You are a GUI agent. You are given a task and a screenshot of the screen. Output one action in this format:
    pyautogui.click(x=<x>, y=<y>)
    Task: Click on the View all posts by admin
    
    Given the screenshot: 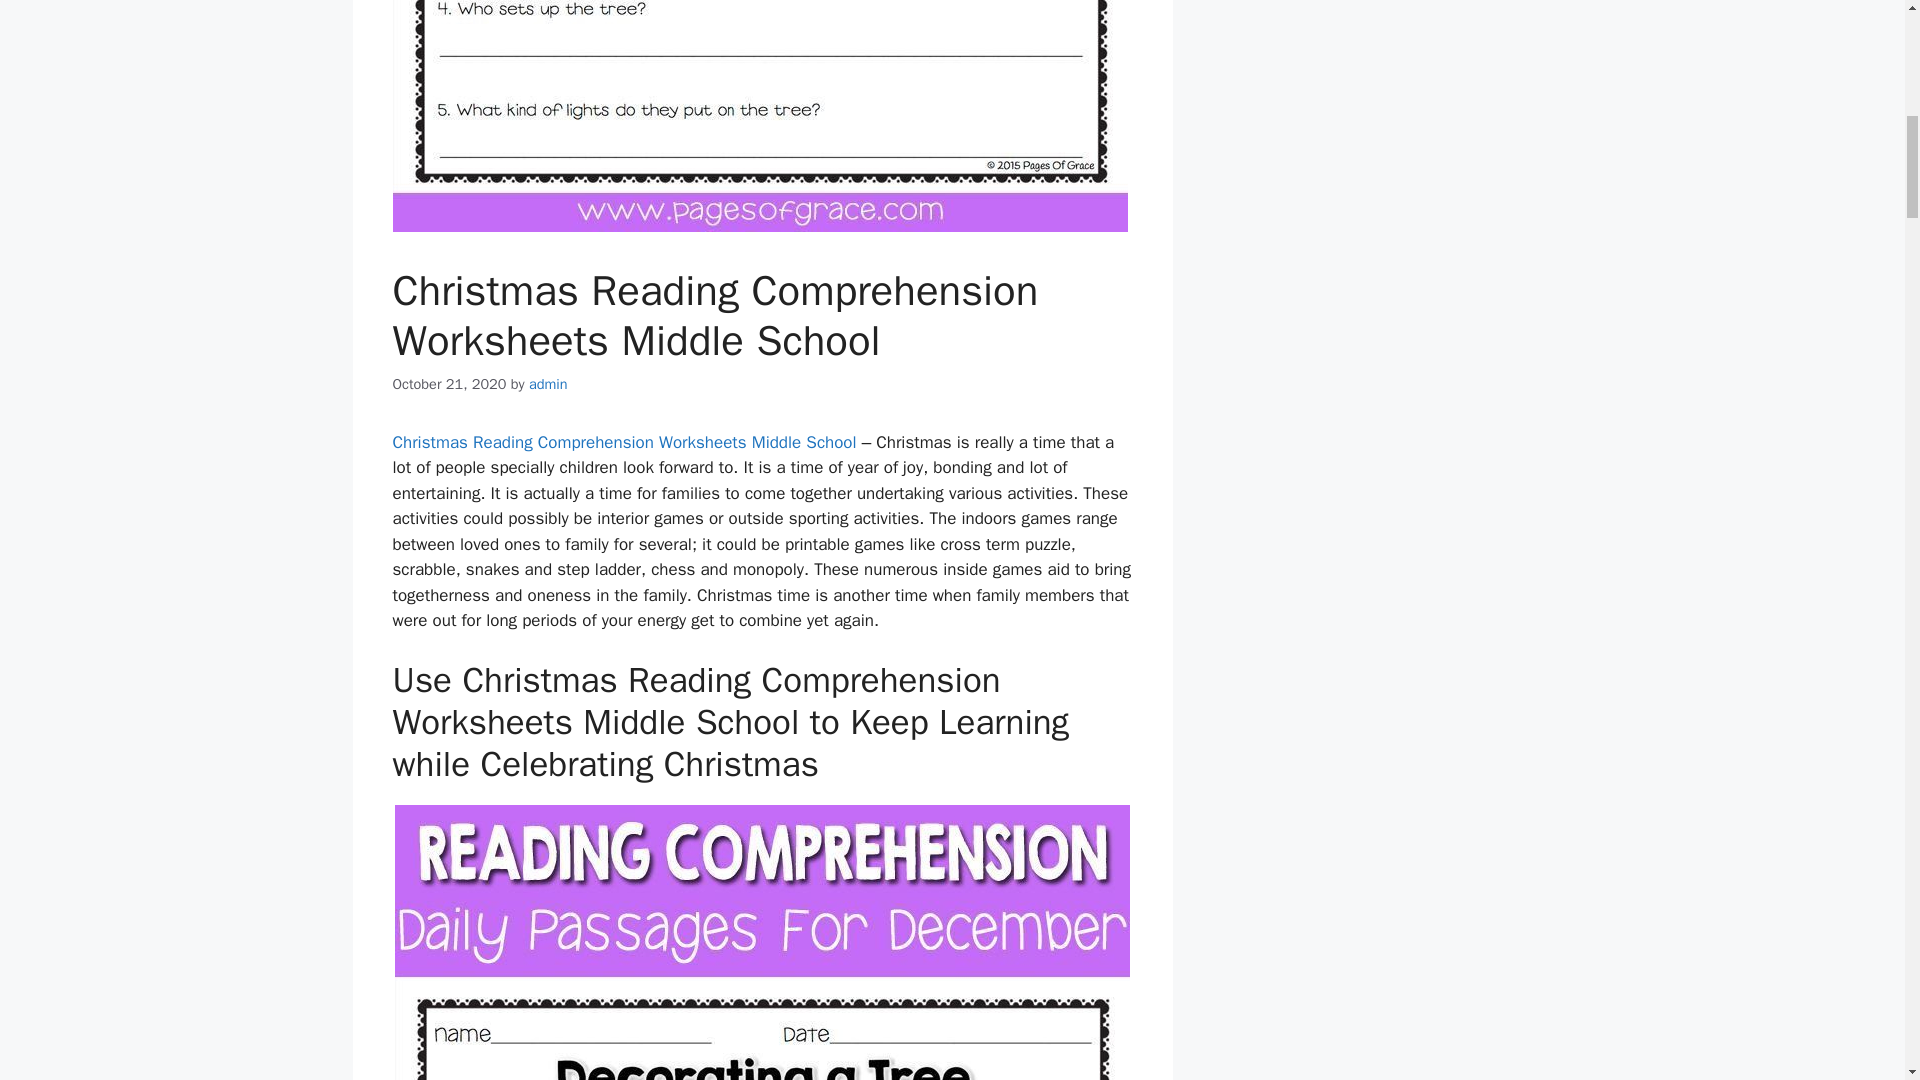 What is the action you would take?
    pyautogui.click(x=548, y=384)
    